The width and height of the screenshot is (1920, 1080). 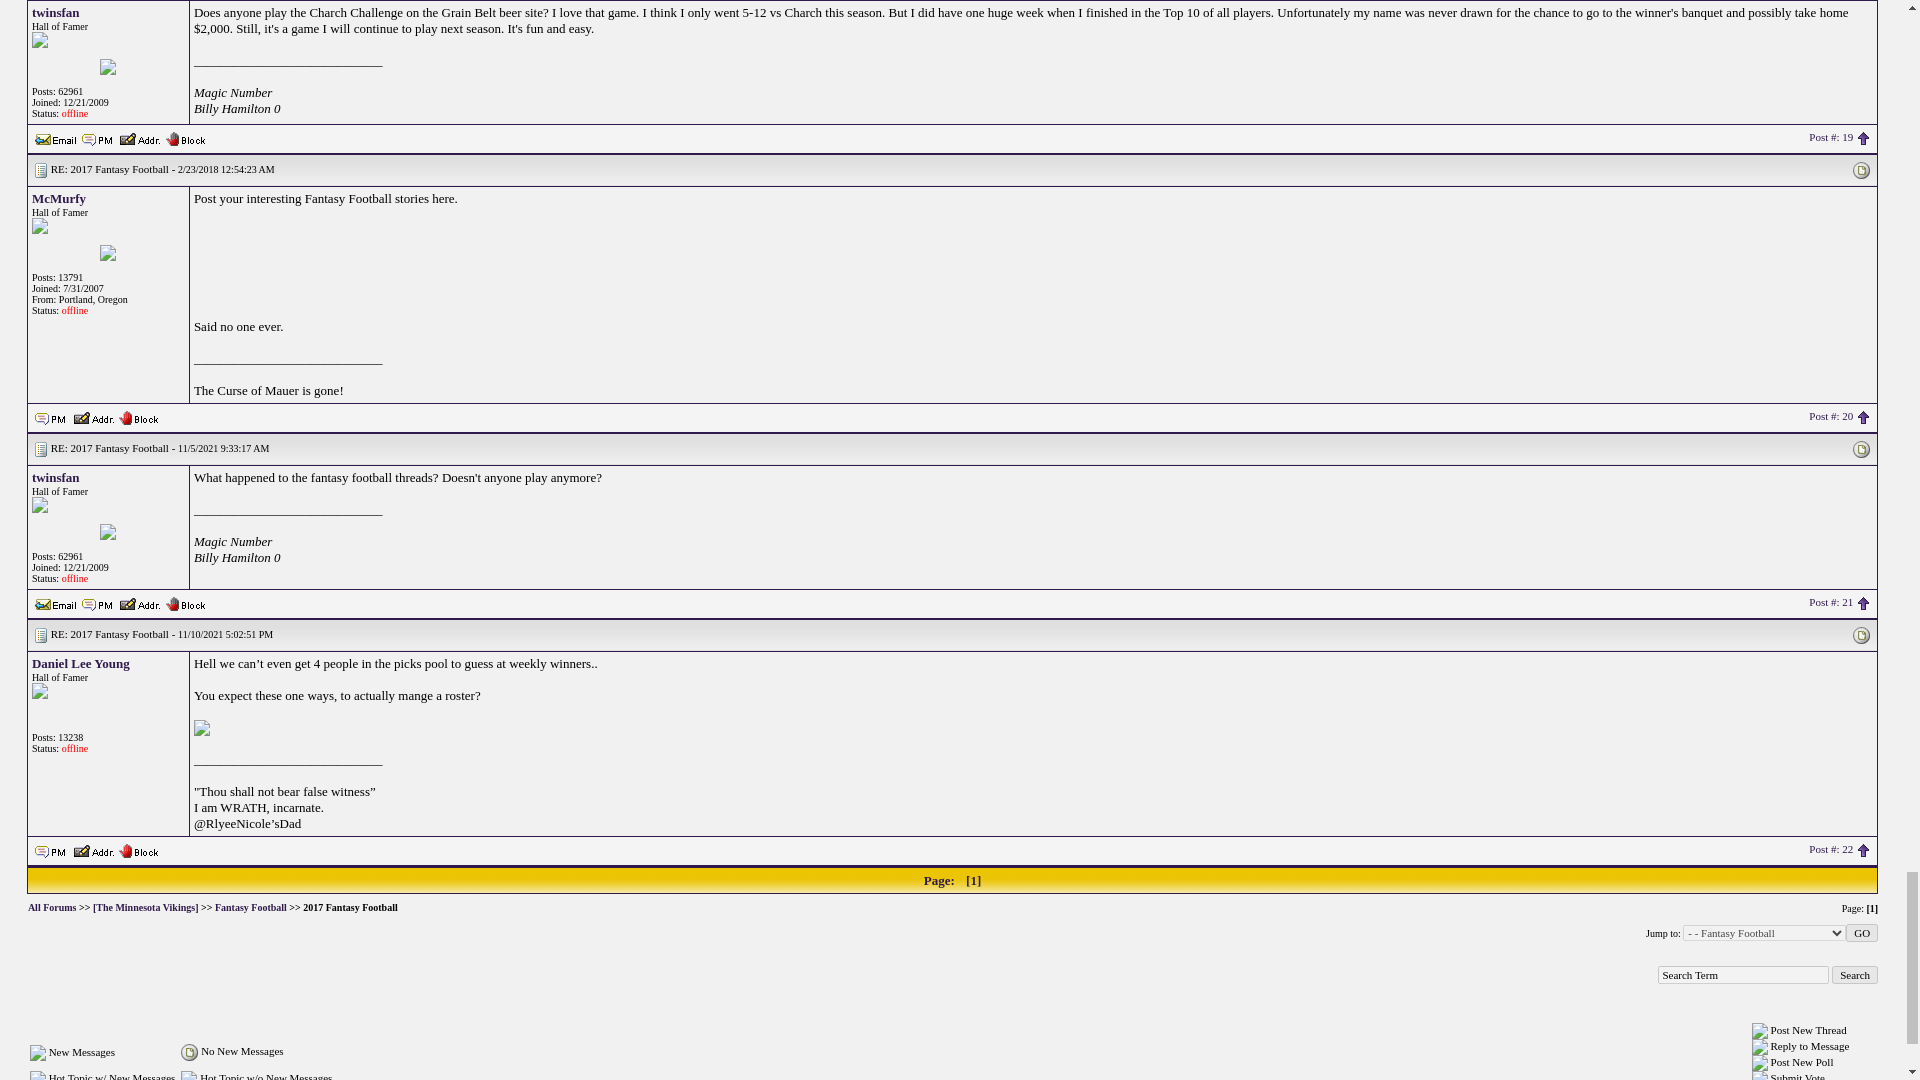 I want to click on GO, so click(x=1861, y=932).